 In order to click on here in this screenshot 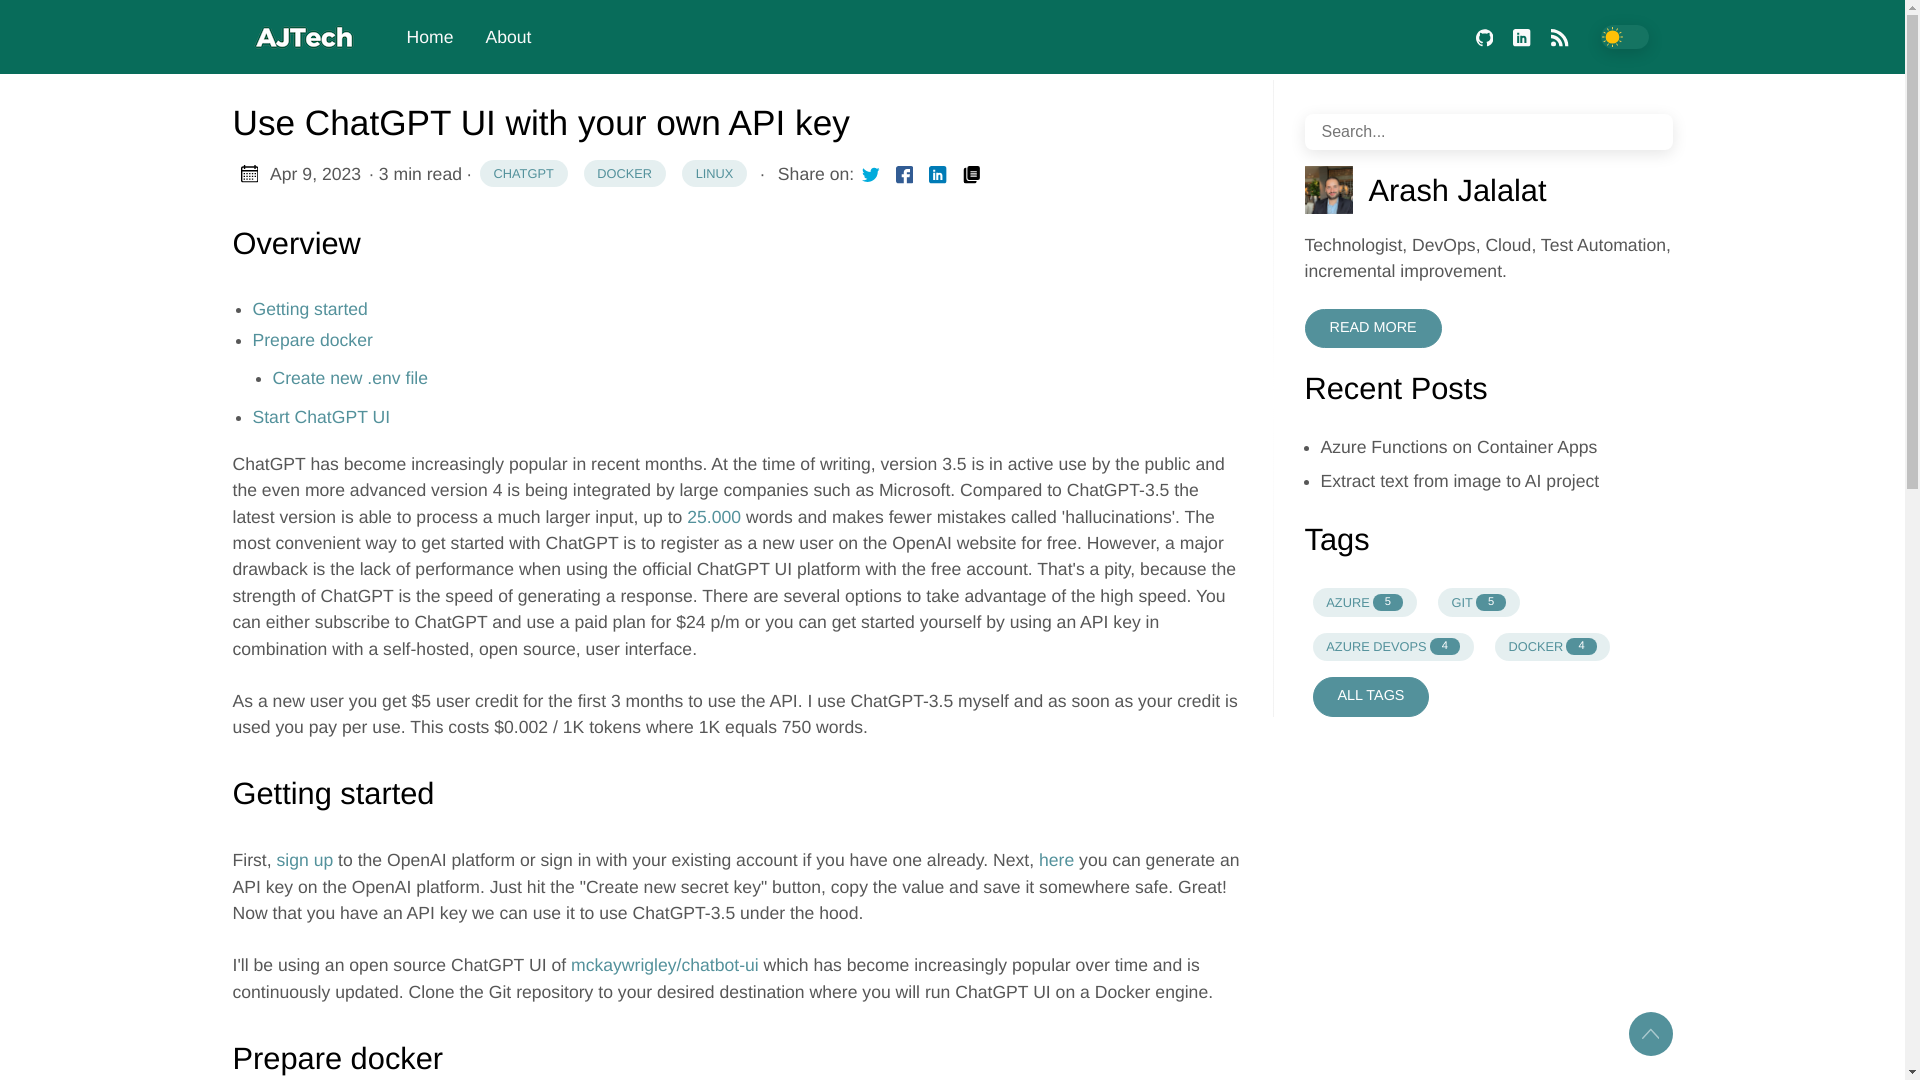, I will do `click(1392, 646)`.